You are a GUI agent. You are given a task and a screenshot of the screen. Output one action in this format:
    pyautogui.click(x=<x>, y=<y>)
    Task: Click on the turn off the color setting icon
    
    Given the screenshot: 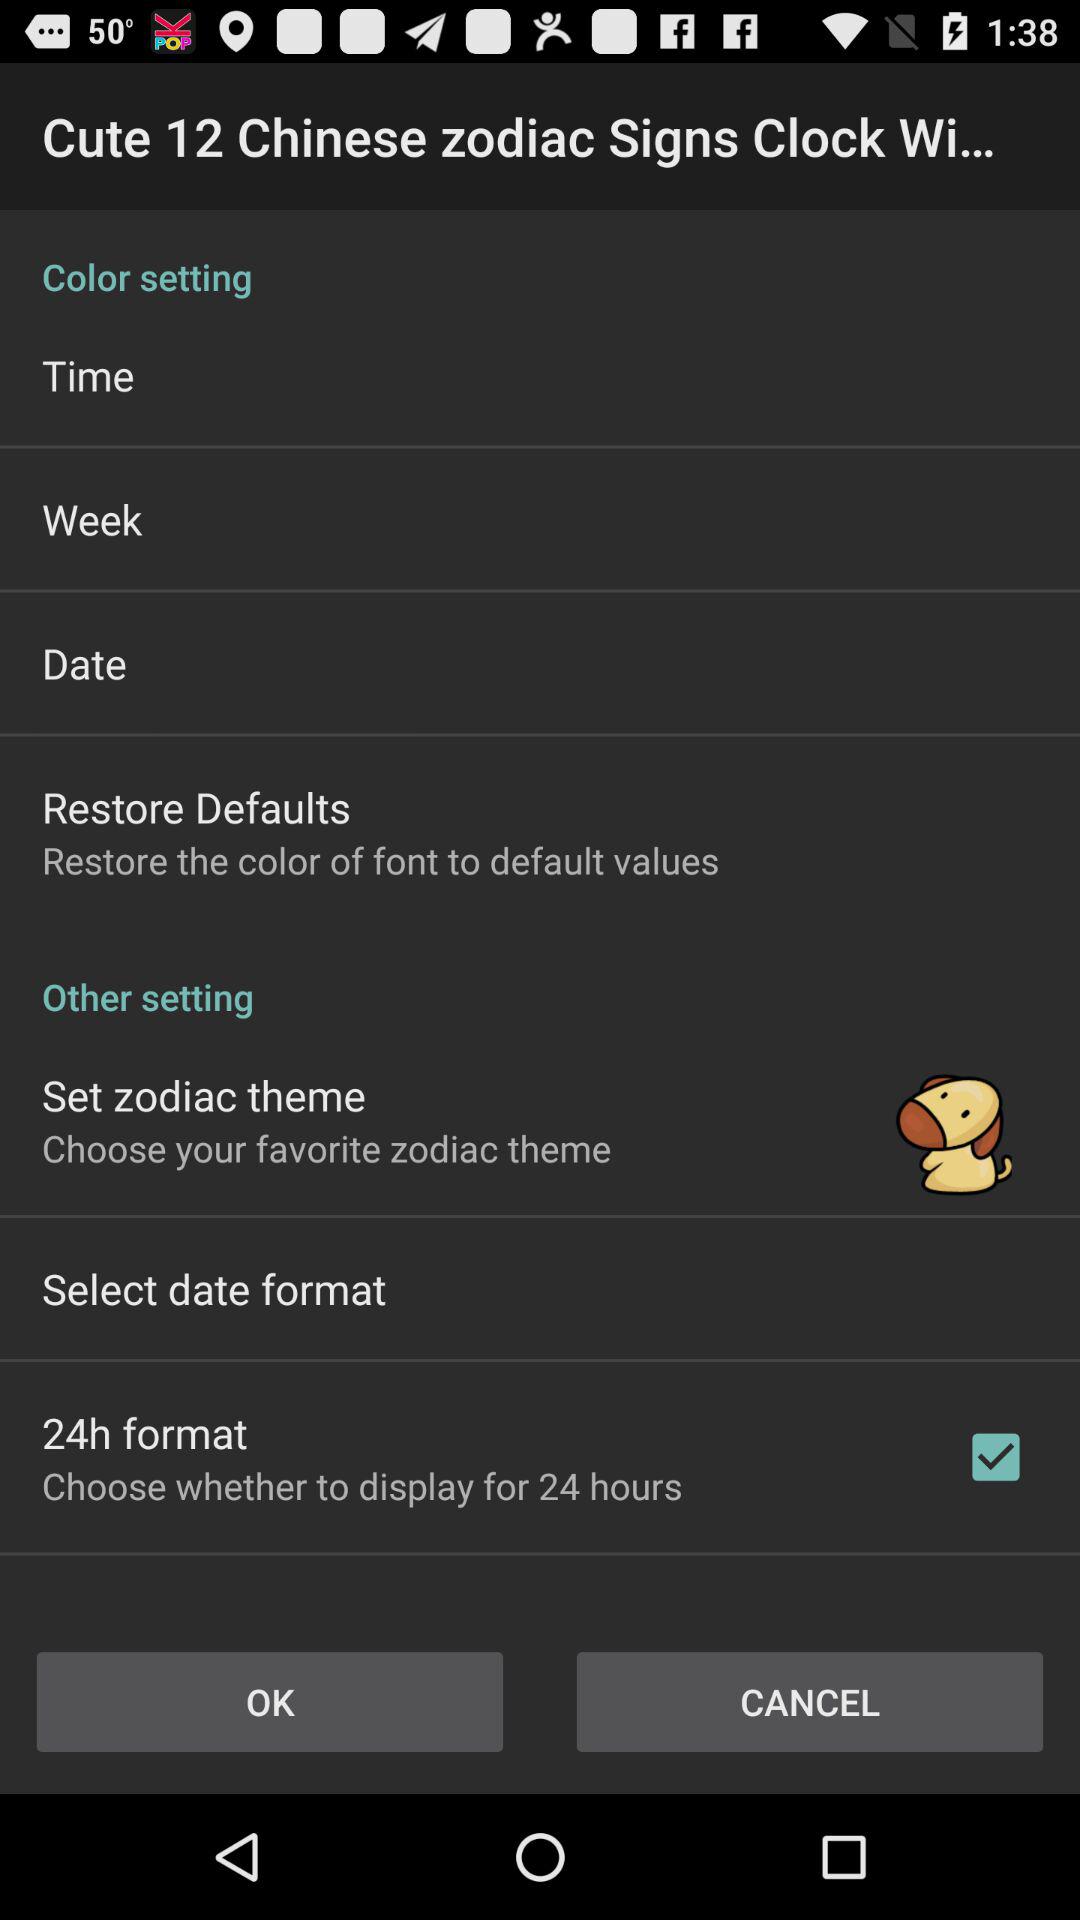 What is the action you would take?
    pyautogui.click(x=540, y=256)
    